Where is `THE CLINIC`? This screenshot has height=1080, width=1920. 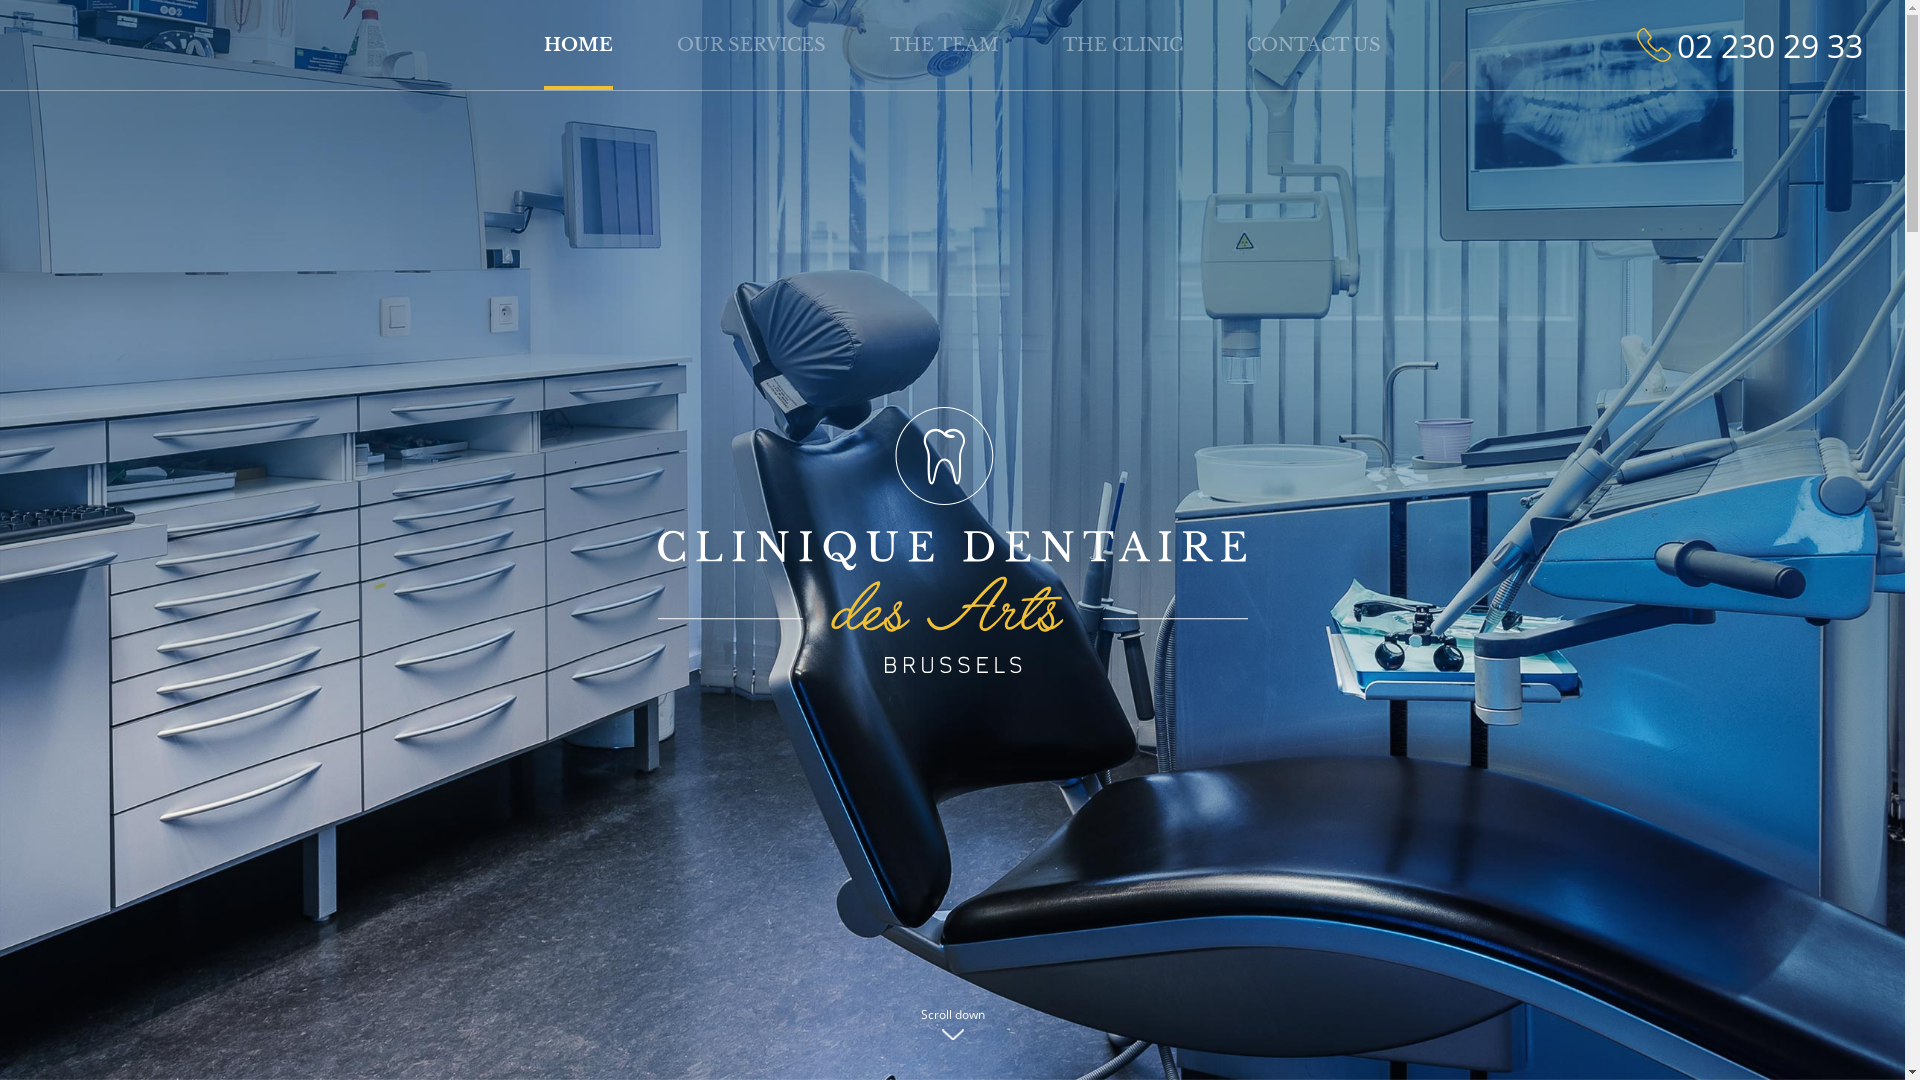
THE CLINIC is located at coordinates (1123, 43).